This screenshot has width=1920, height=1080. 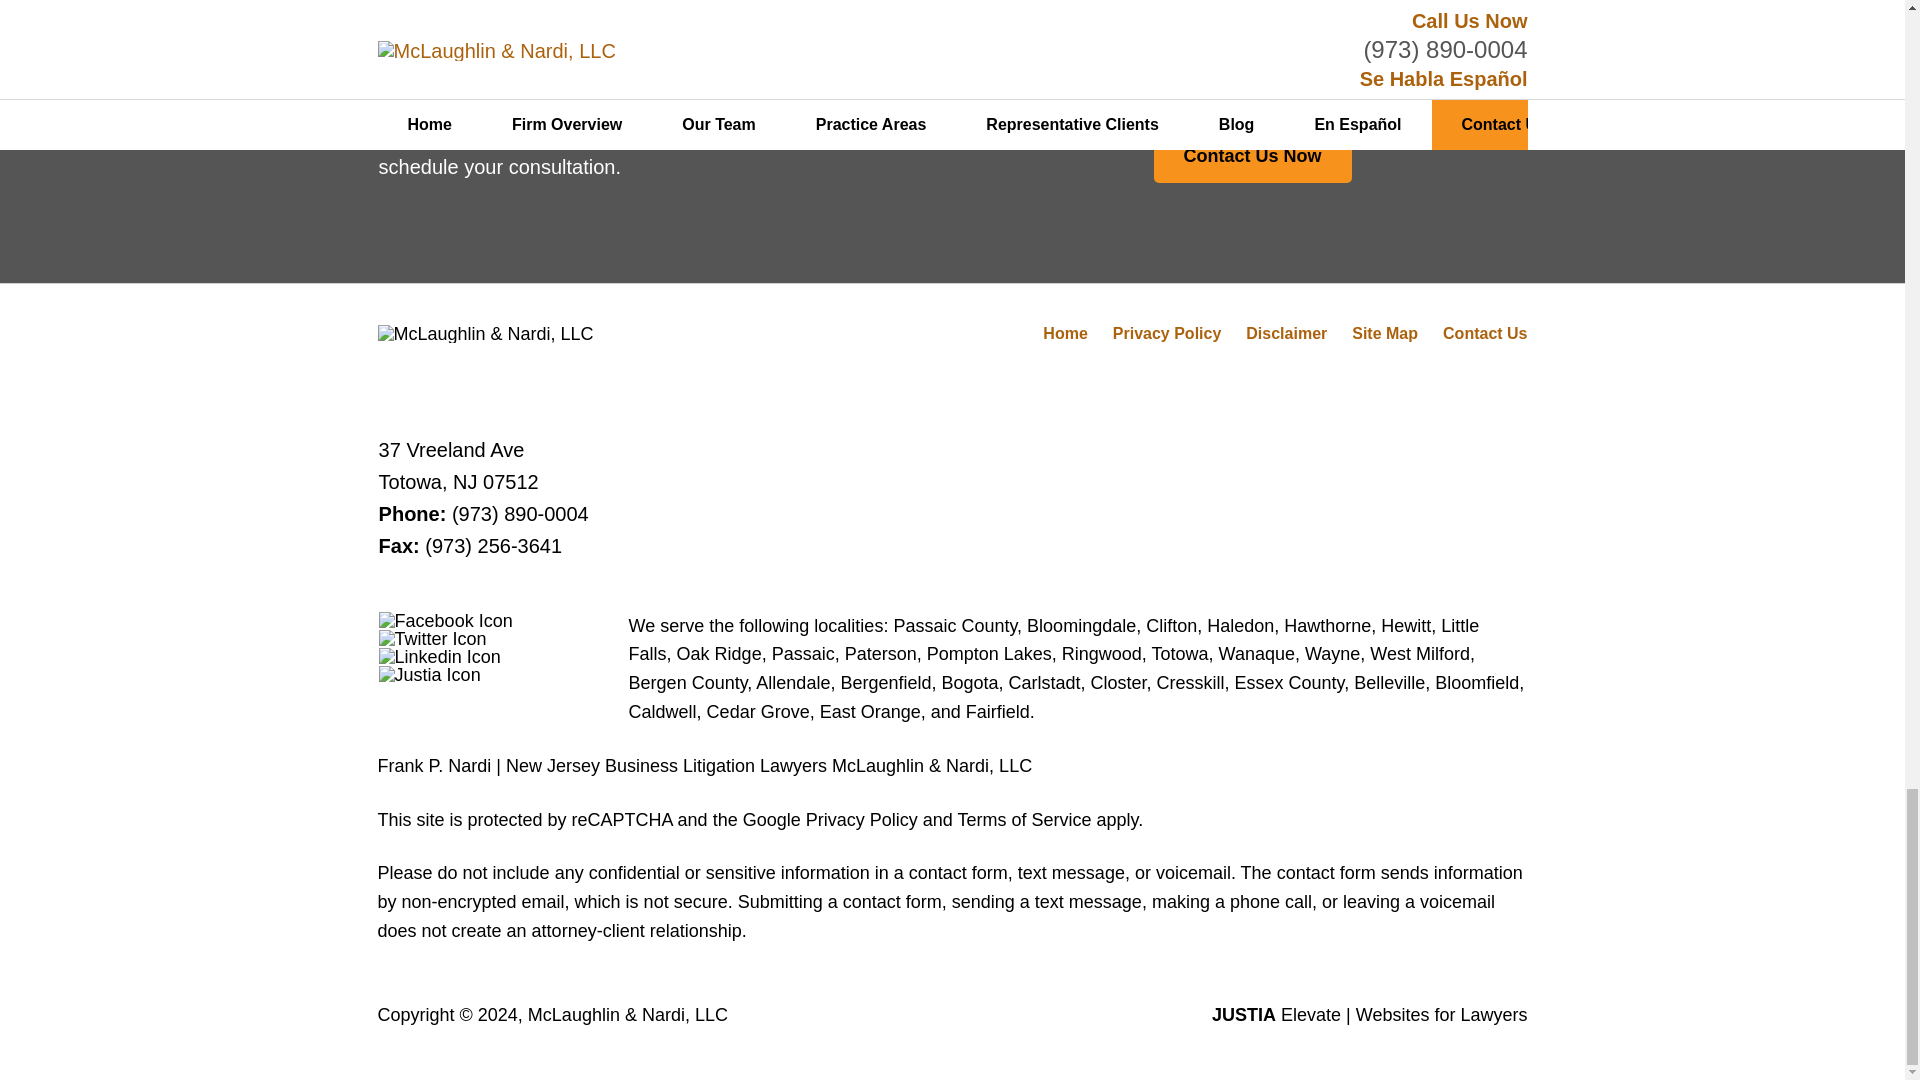 What do you see at coordinates (430, 674) in the screenshot?
I see `Justia` at bounding box center [430, 674].